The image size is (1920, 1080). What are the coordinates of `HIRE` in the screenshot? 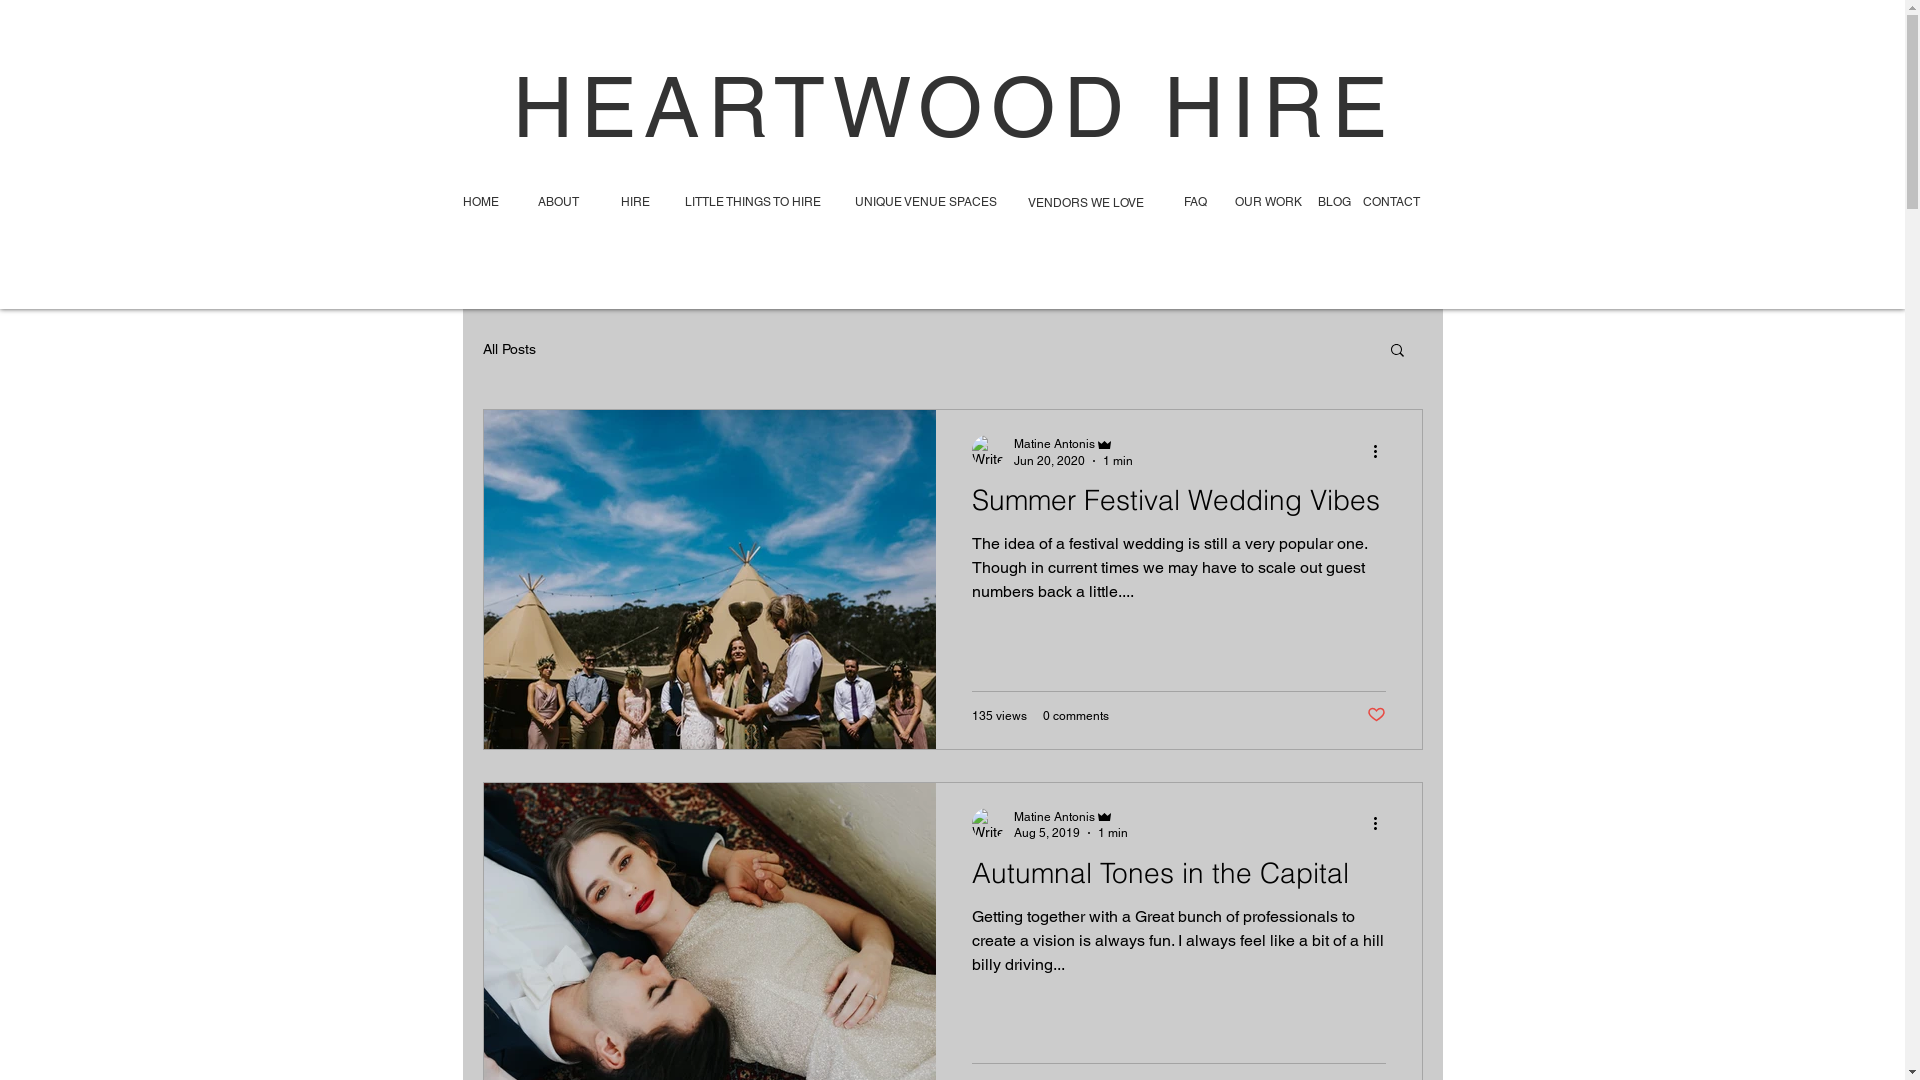 It's located at (634, 202).